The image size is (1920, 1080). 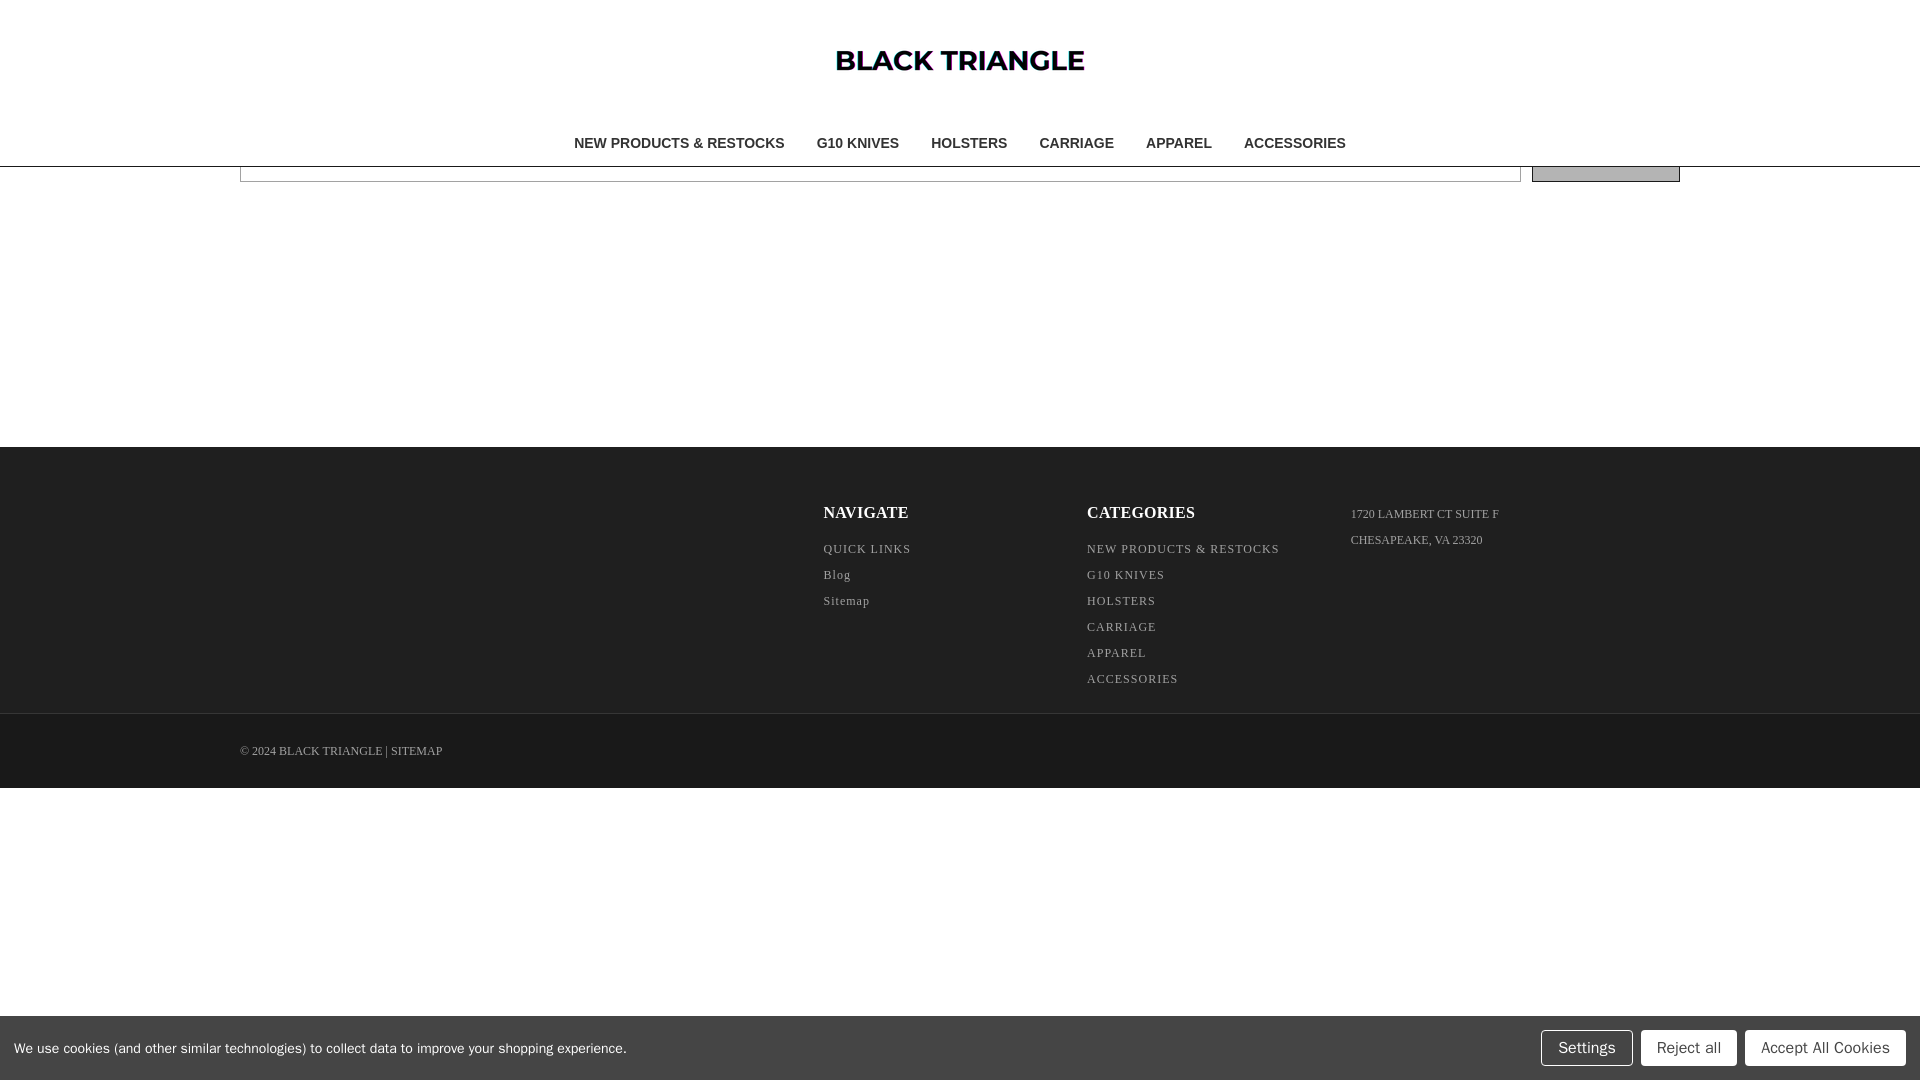 I want to click on BLACK TRIANGLE, so click(x=960, y=59).